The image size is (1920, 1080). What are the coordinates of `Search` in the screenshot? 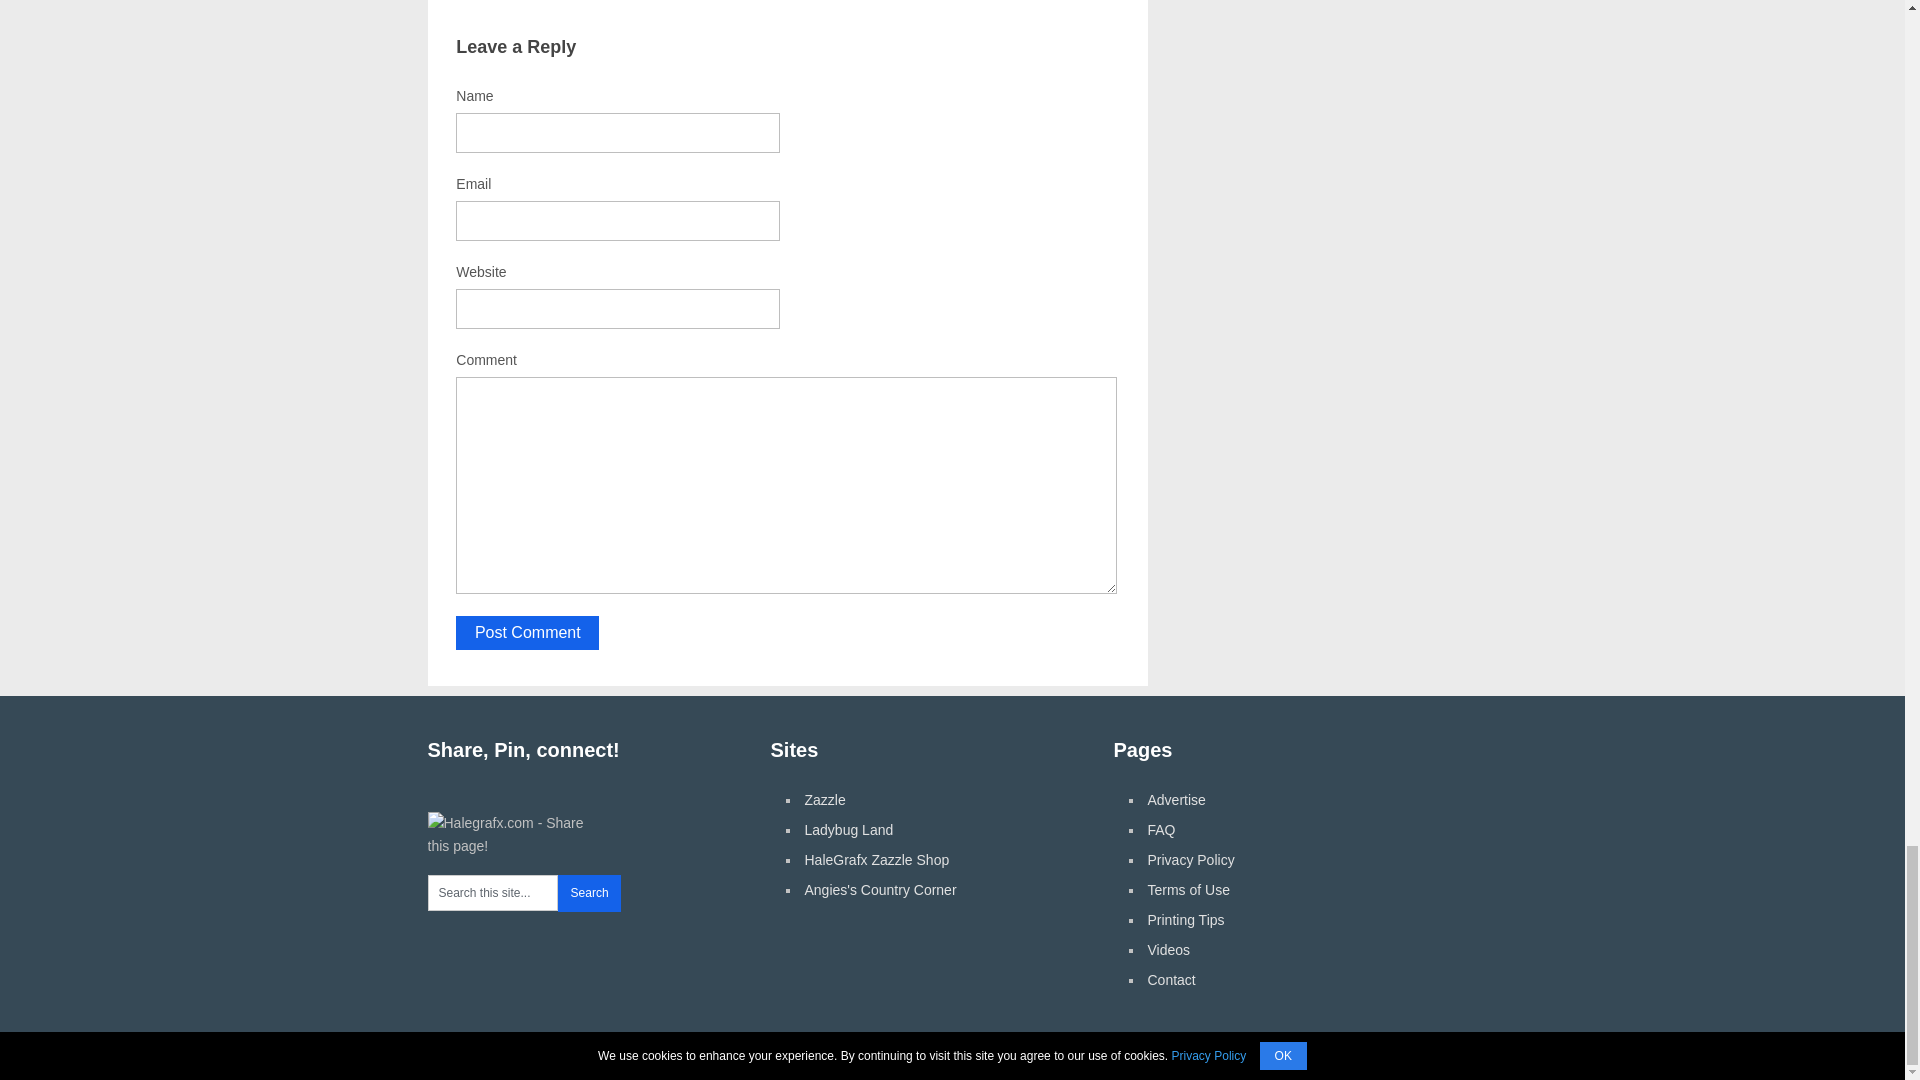 It's located at (589, 892).